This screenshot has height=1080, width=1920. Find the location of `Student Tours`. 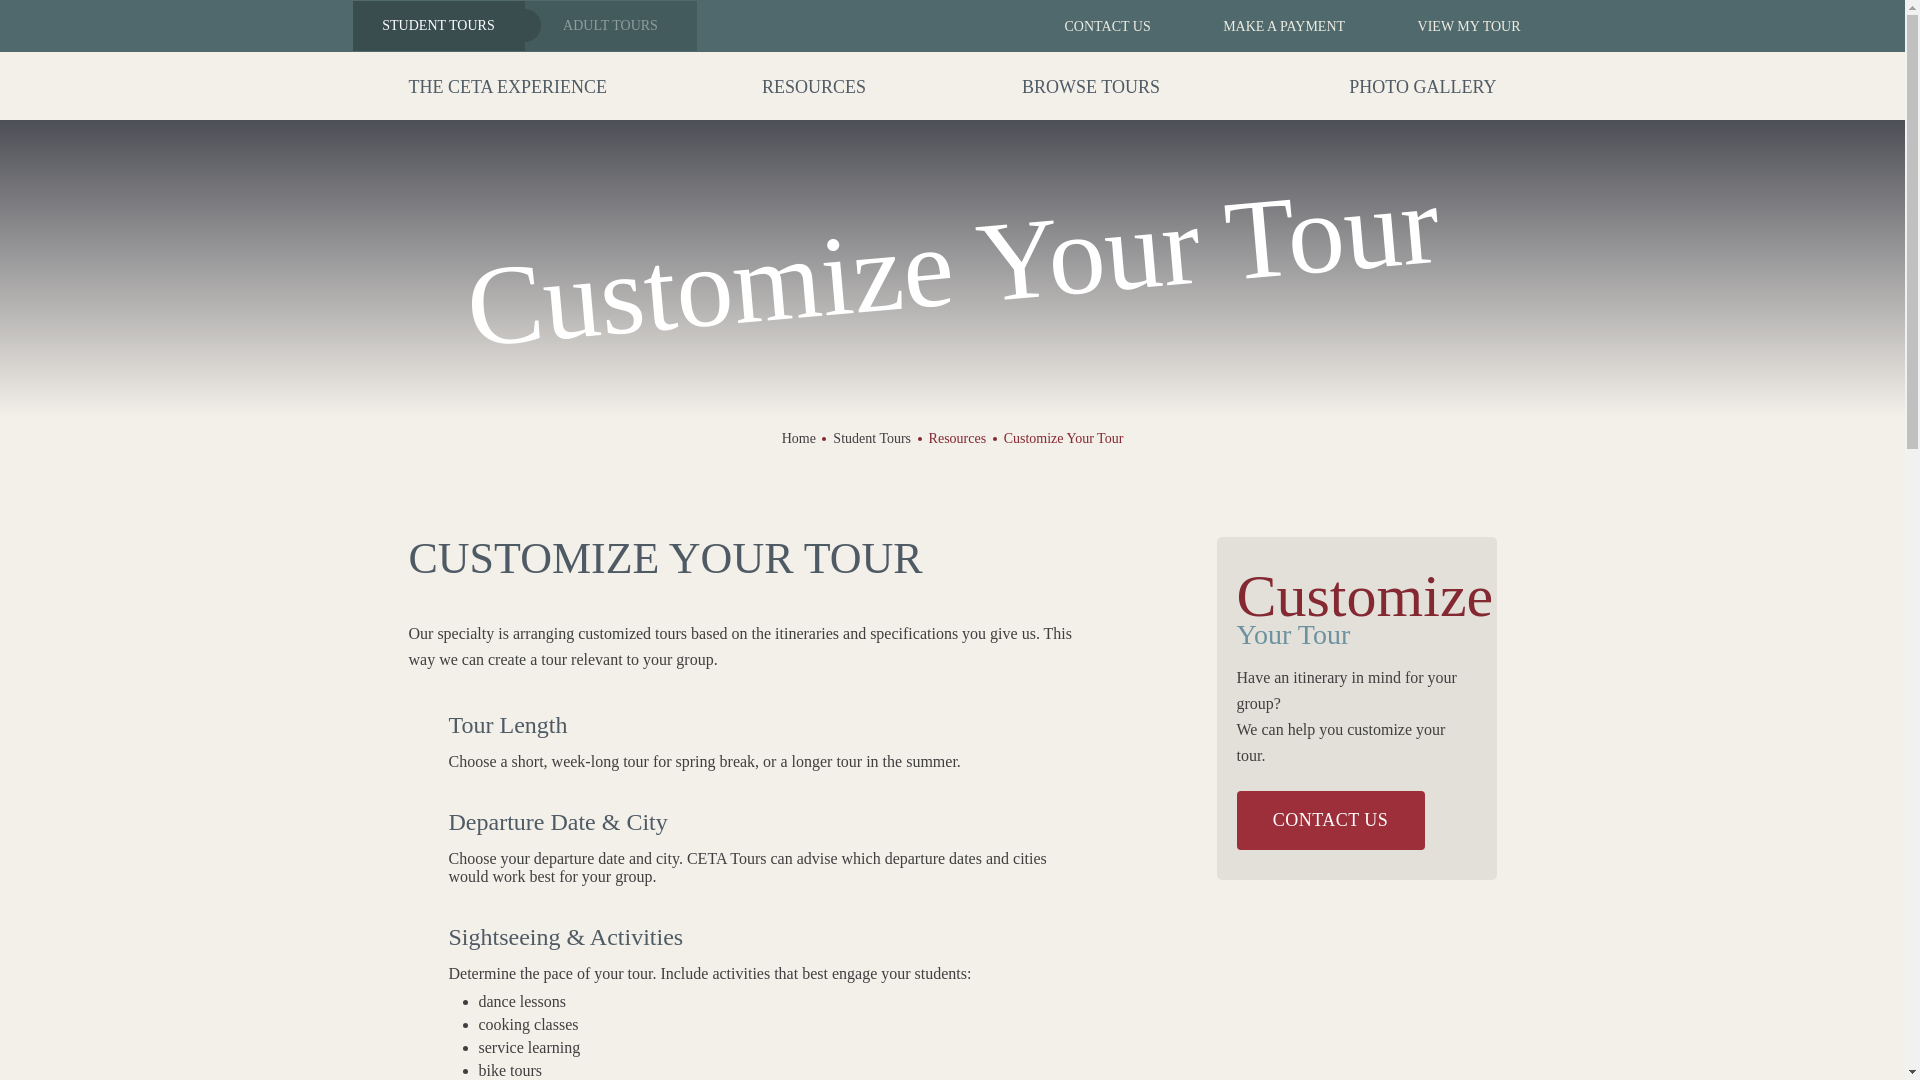

Student Tours is located at coordinates (438, 26).